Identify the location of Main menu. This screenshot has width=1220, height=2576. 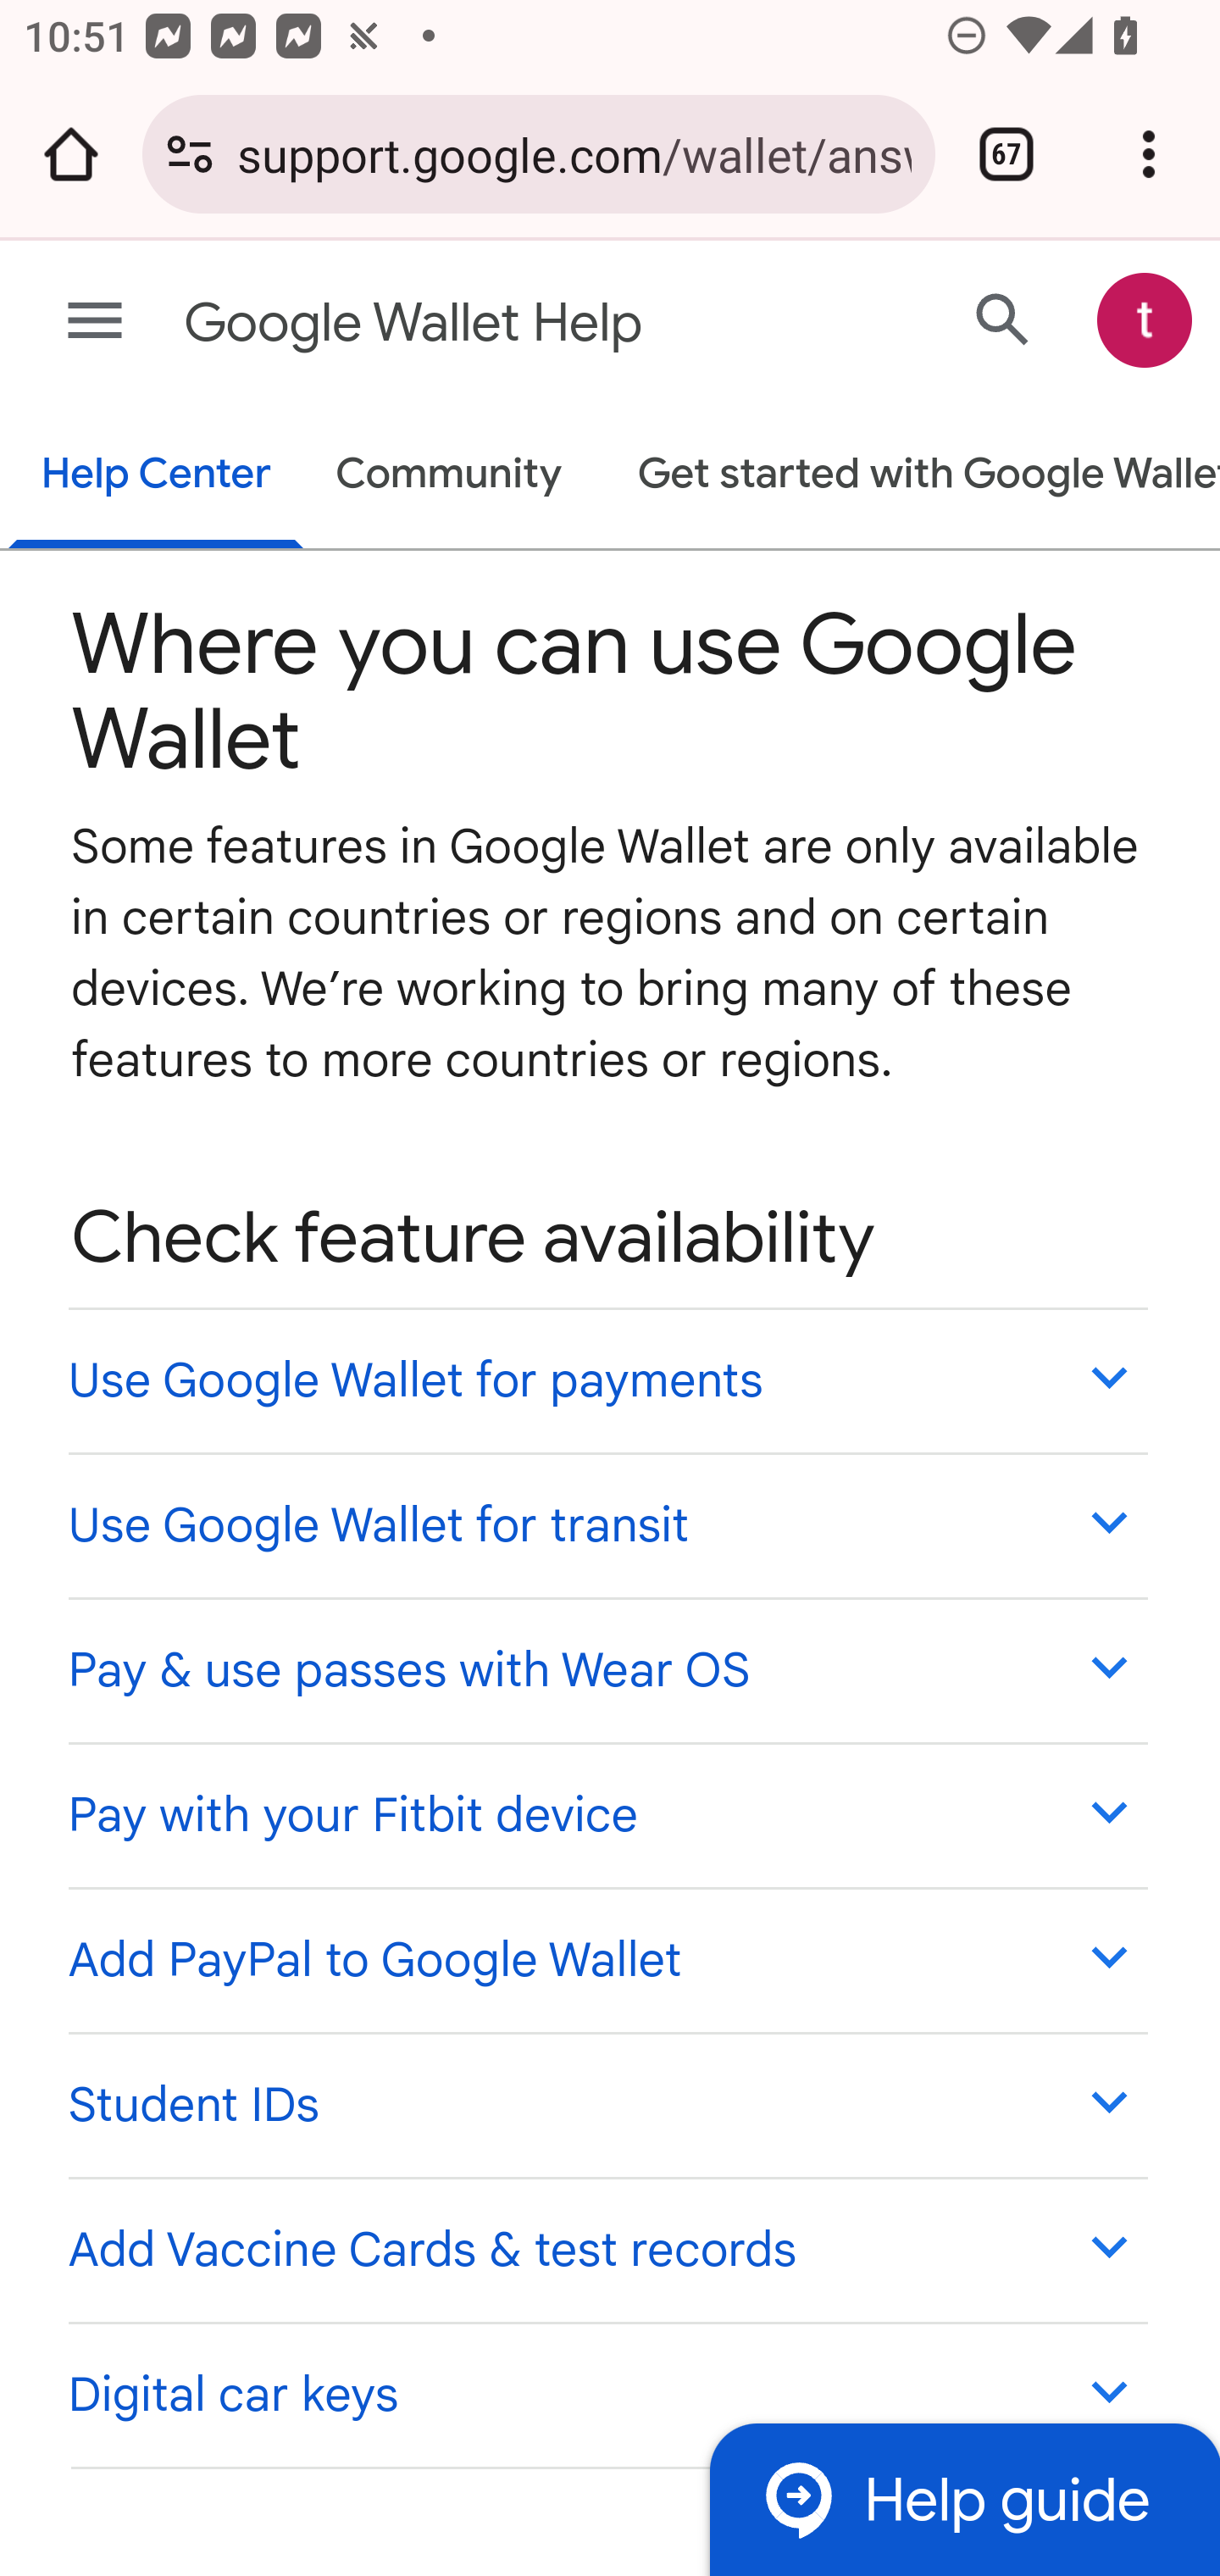
(95, 322).